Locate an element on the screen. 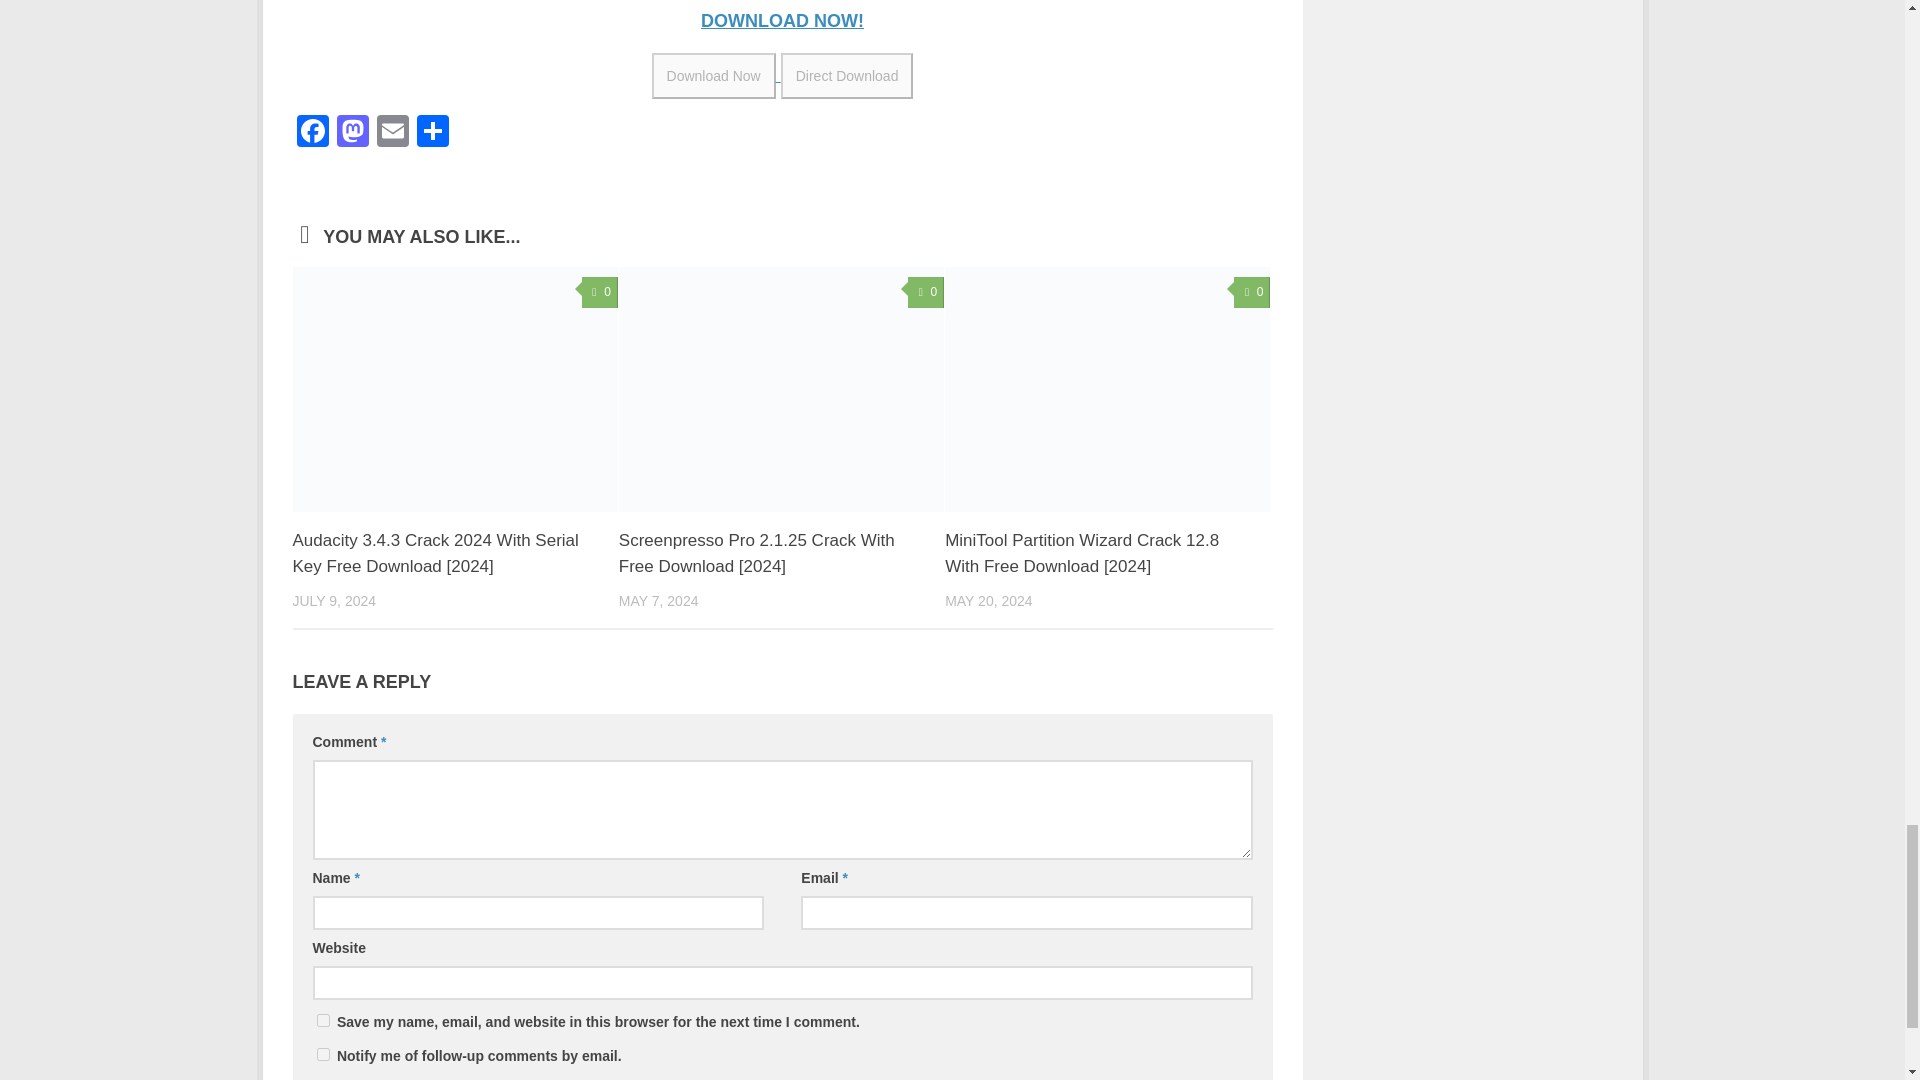  subscribe is located at coordinates (322, 1054).